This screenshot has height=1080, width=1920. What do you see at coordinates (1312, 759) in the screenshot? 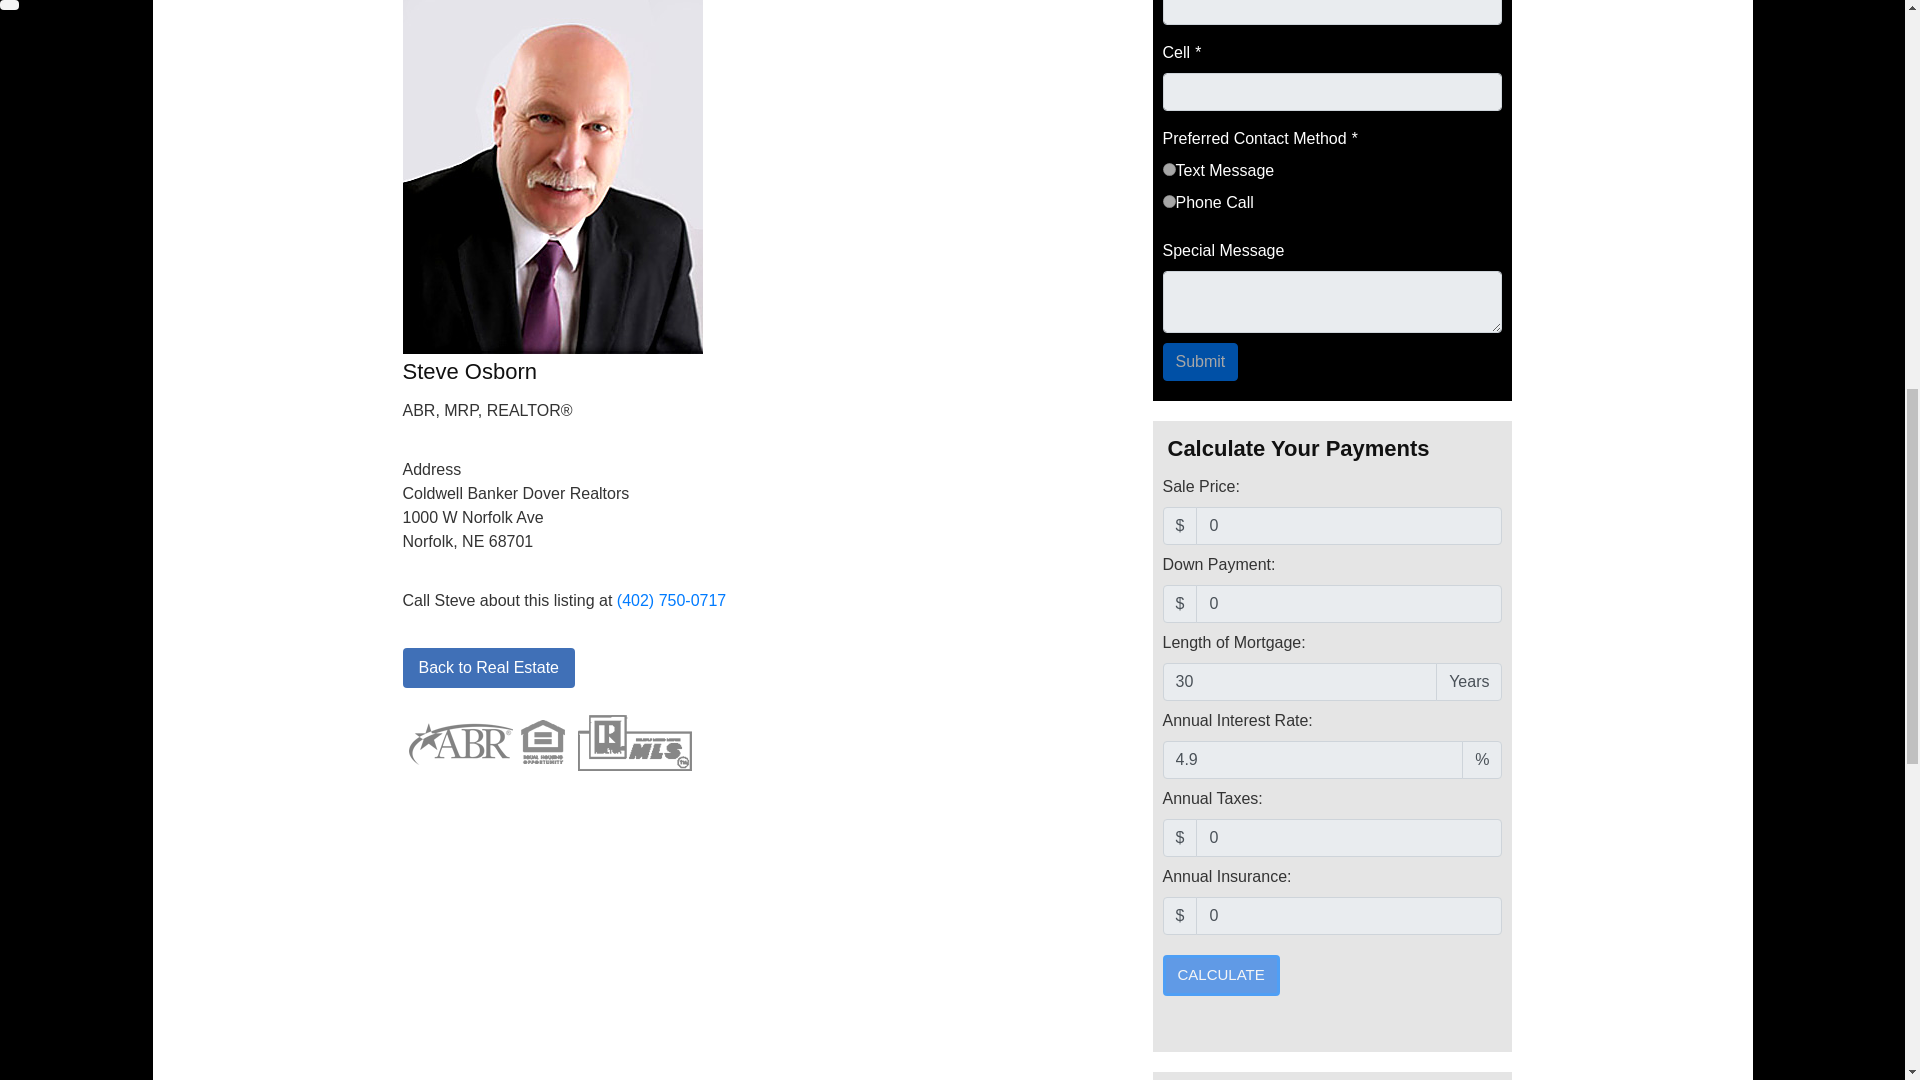
I see `4.9` at bounding box center [1312, 759].